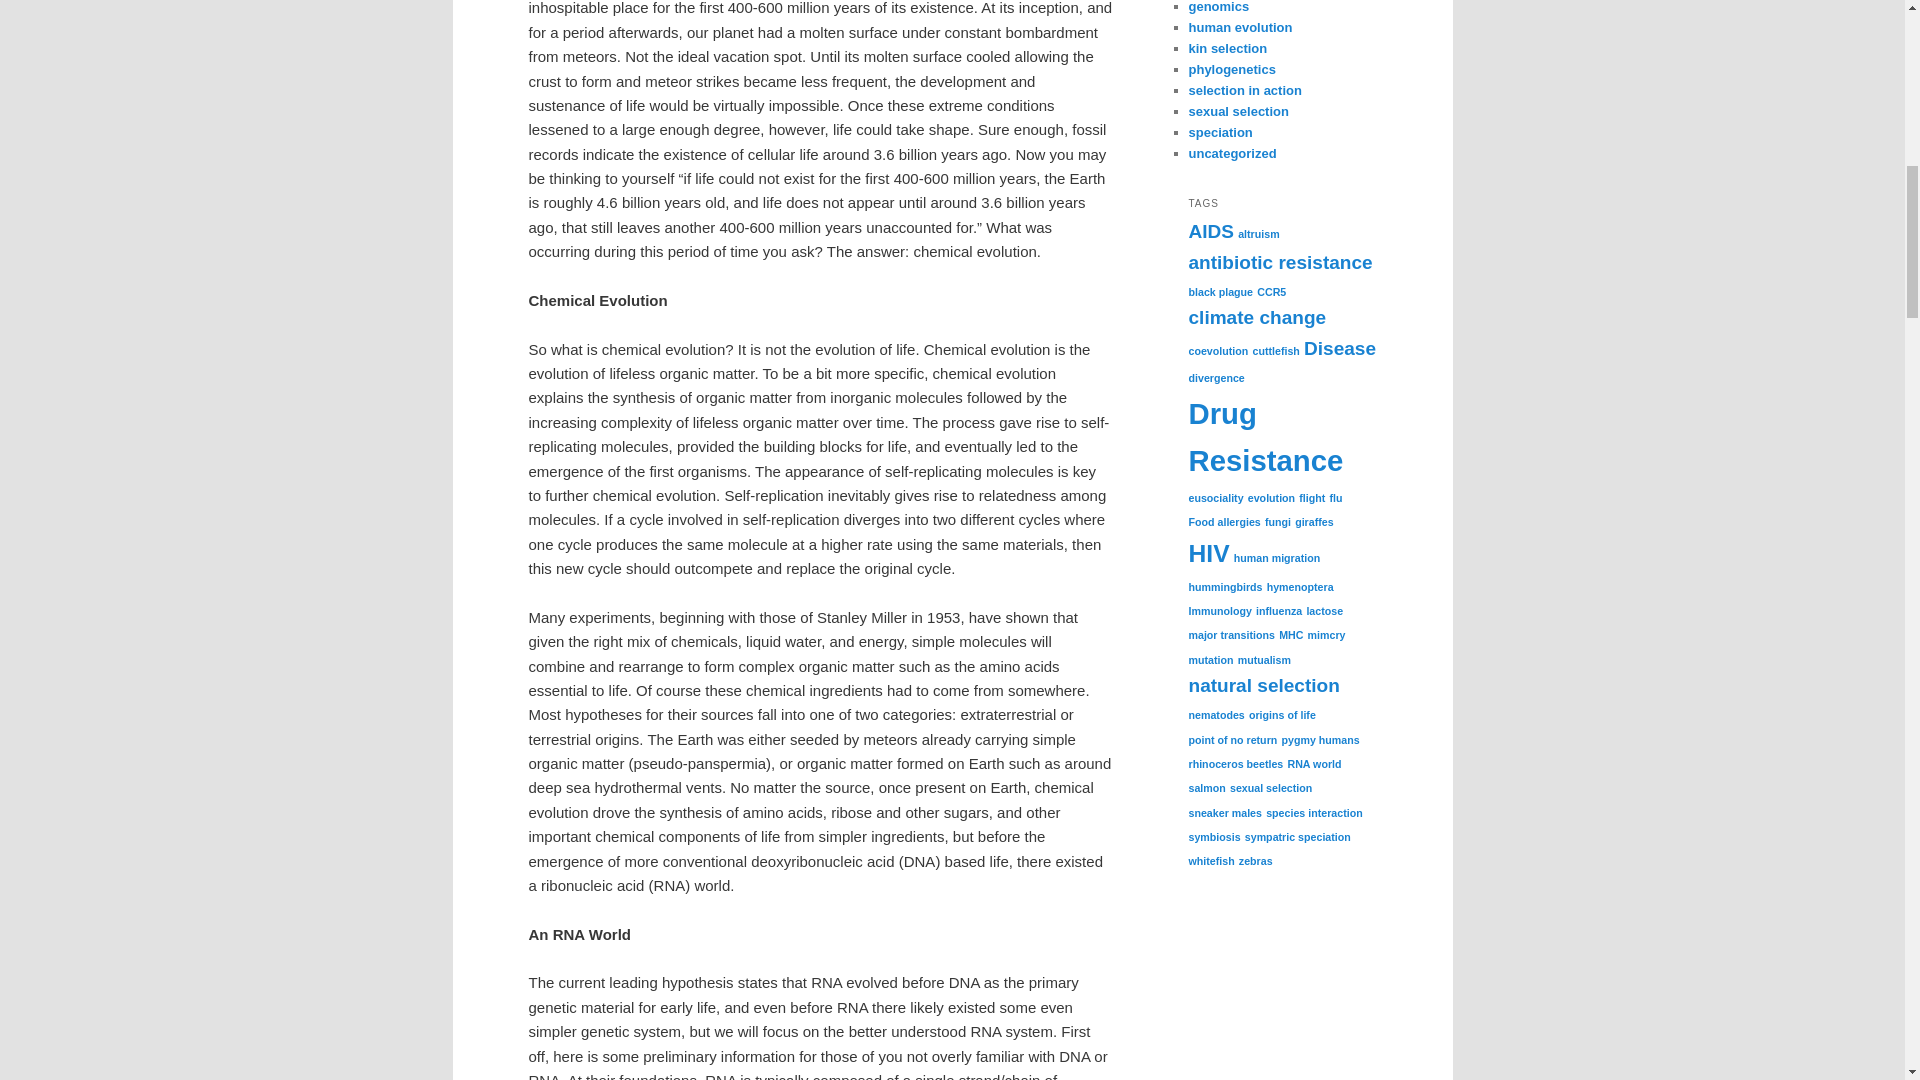 The width and height of the screenshot is (1920, 1080). What do you see at coordinates (1218, 7) in the screenshot?
I see `genomics` at bounding box center [1218, 7].